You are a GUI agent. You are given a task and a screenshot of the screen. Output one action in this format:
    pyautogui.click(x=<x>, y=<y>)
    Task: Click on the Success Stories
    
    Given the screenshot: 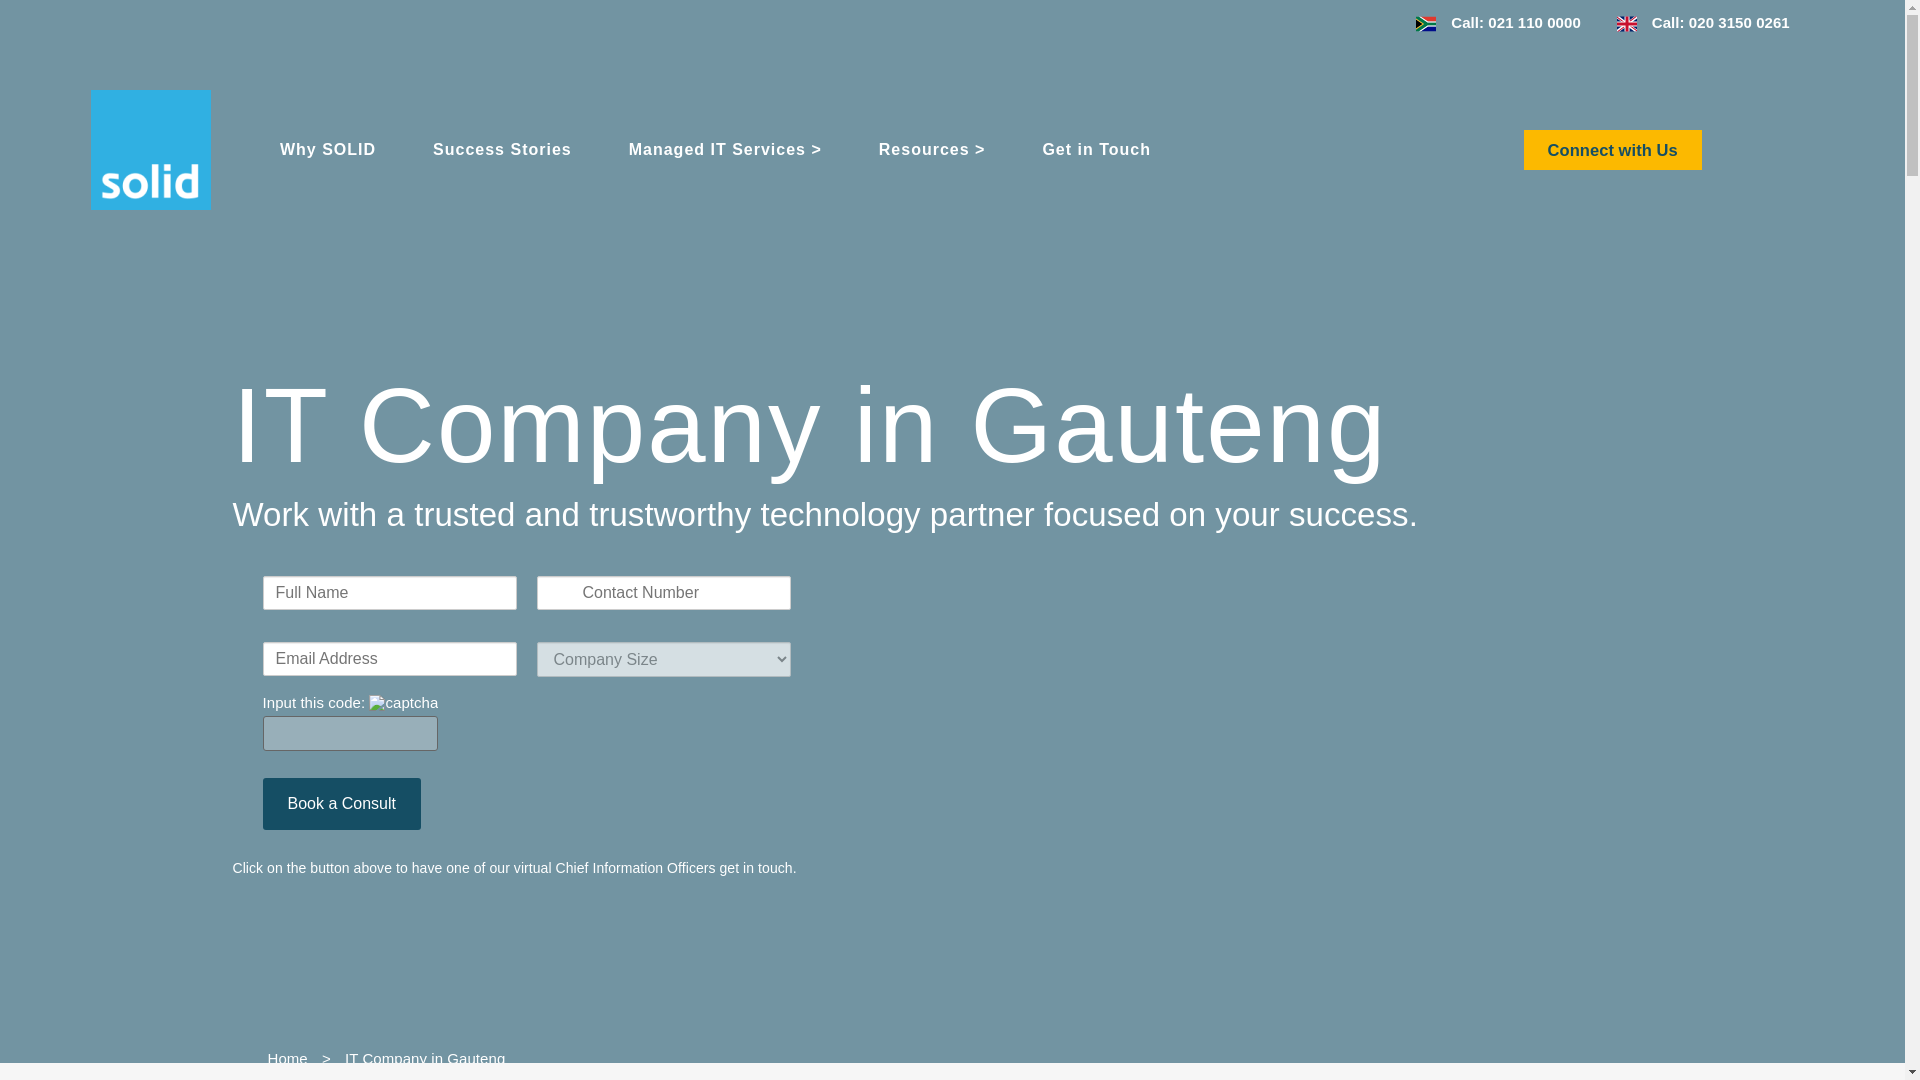 What is the action you would take?
    pyautogui.click(x=502, y=150)
    